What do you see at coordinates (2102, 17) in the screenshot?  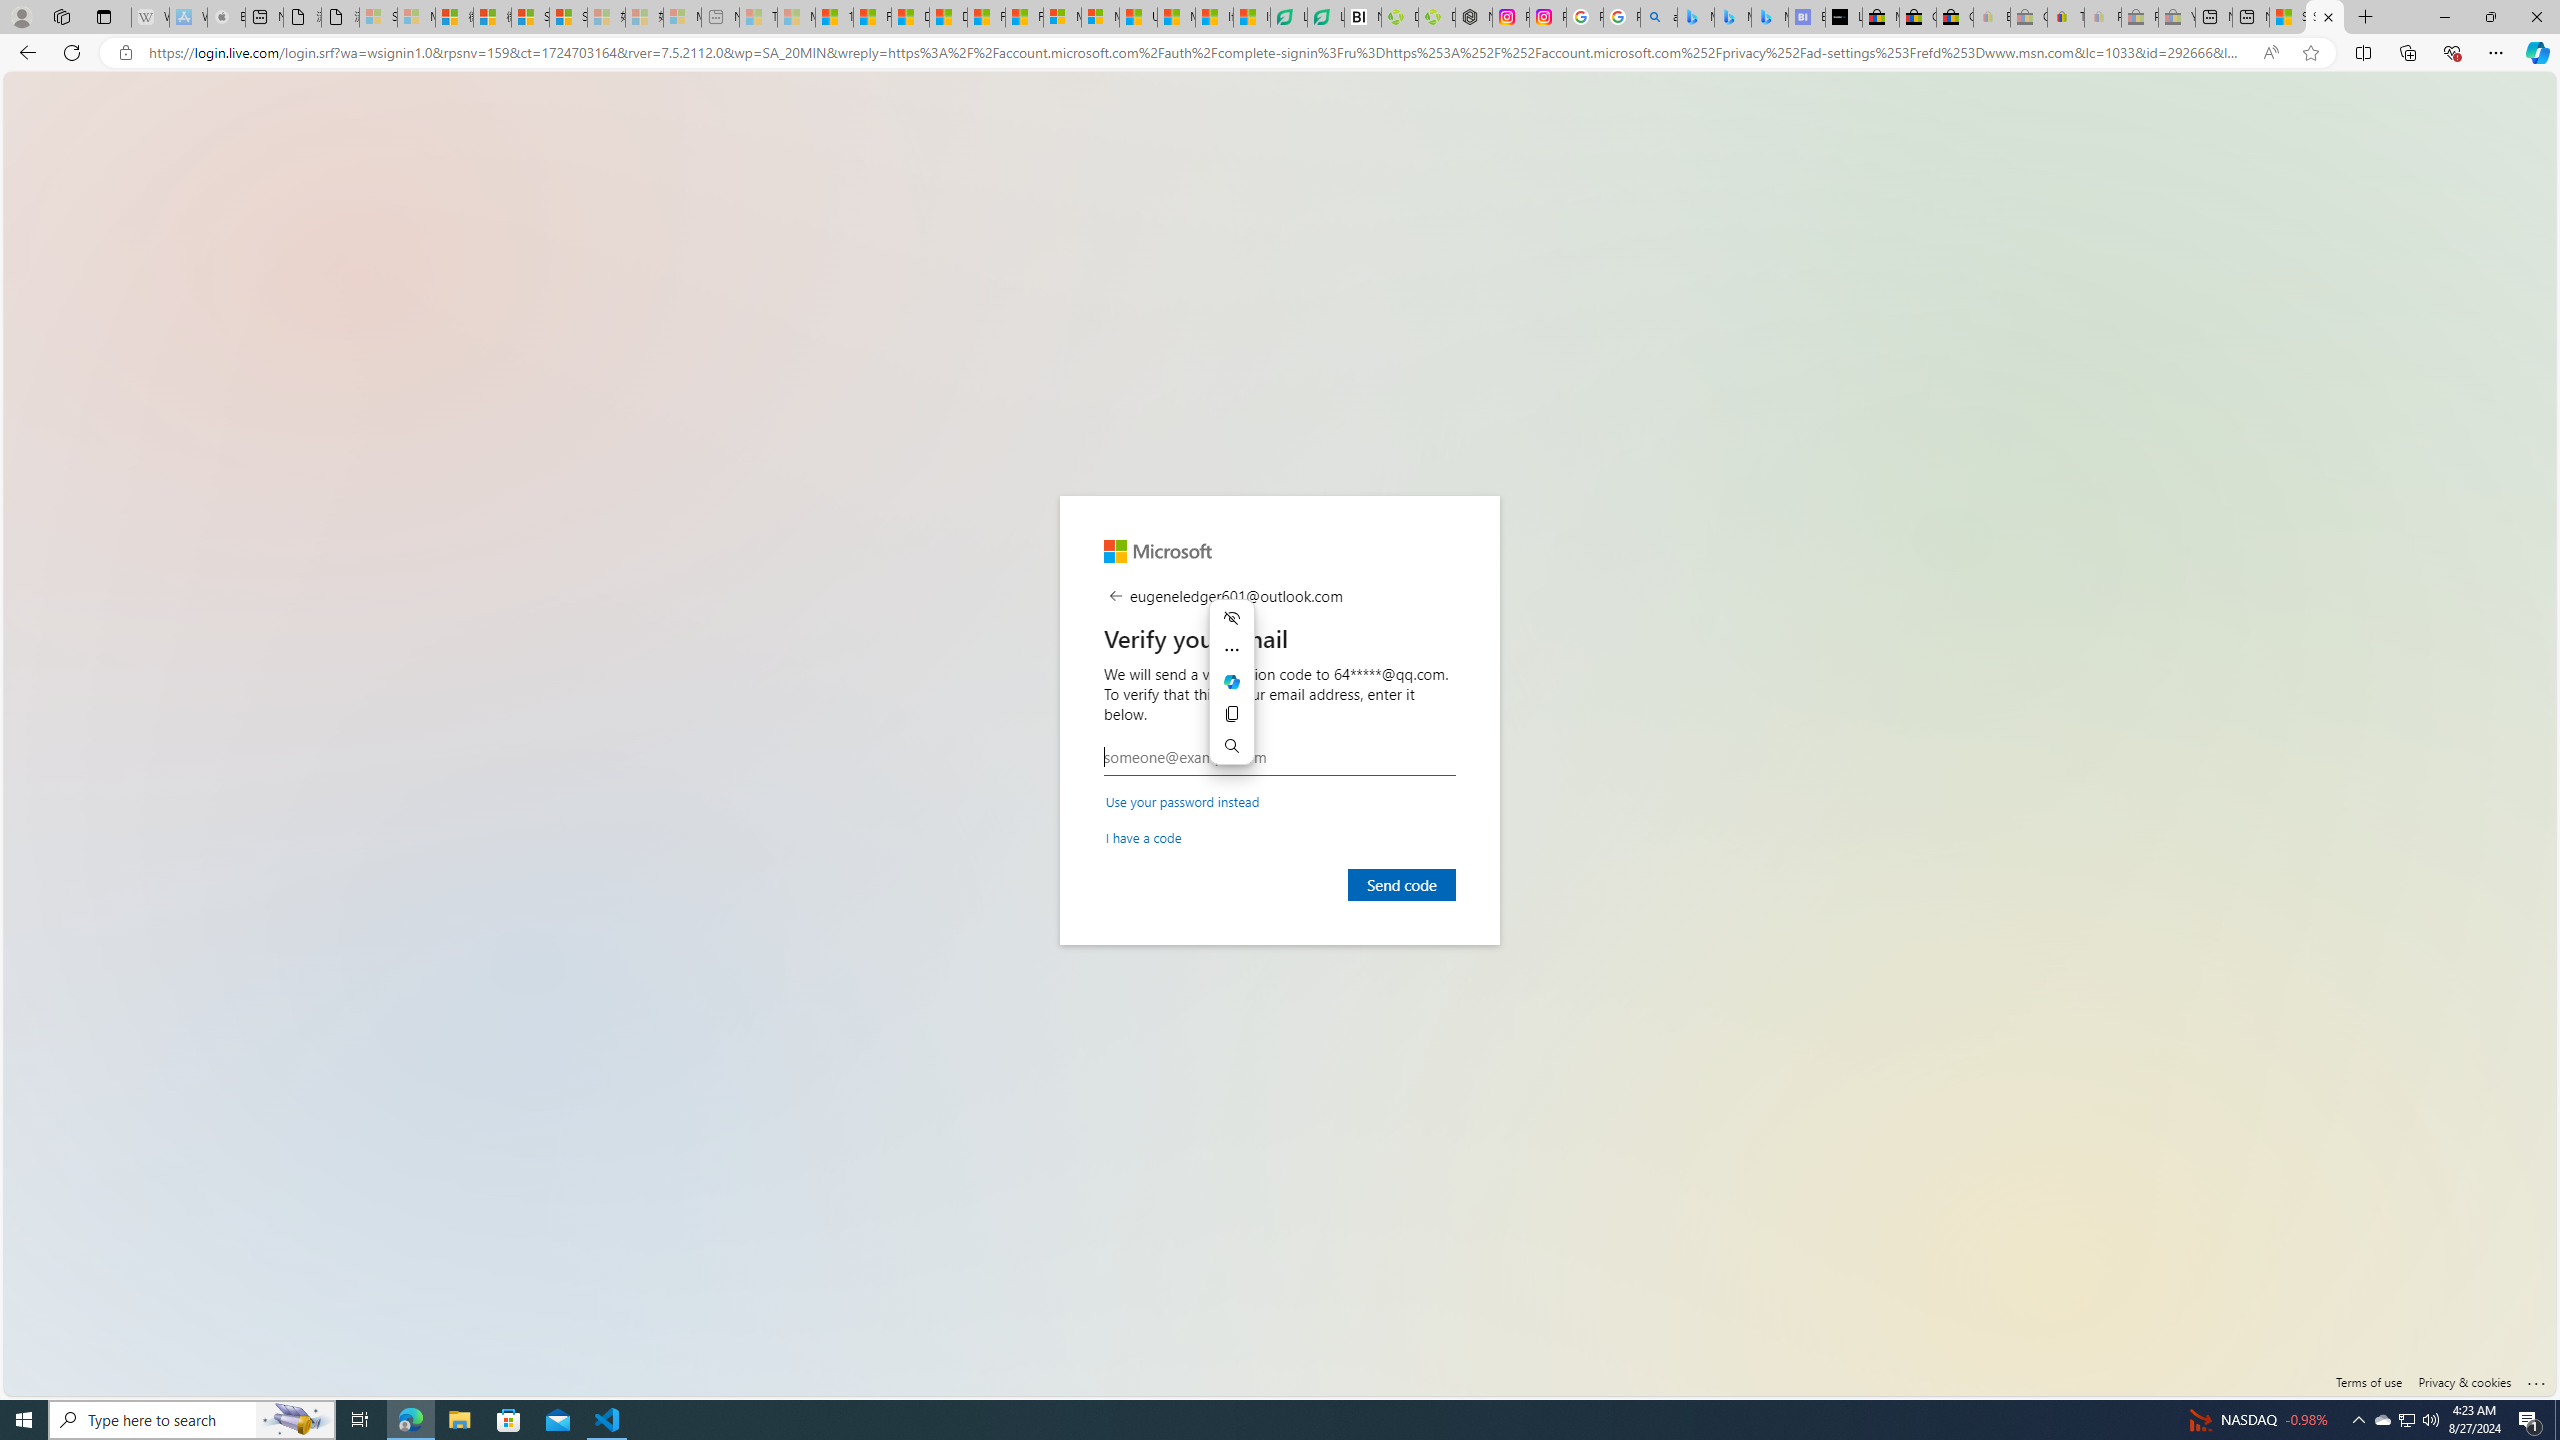 I see `Payments Terms of Use | eBay.com - Sleeping` at bounding box center [2102, 17].